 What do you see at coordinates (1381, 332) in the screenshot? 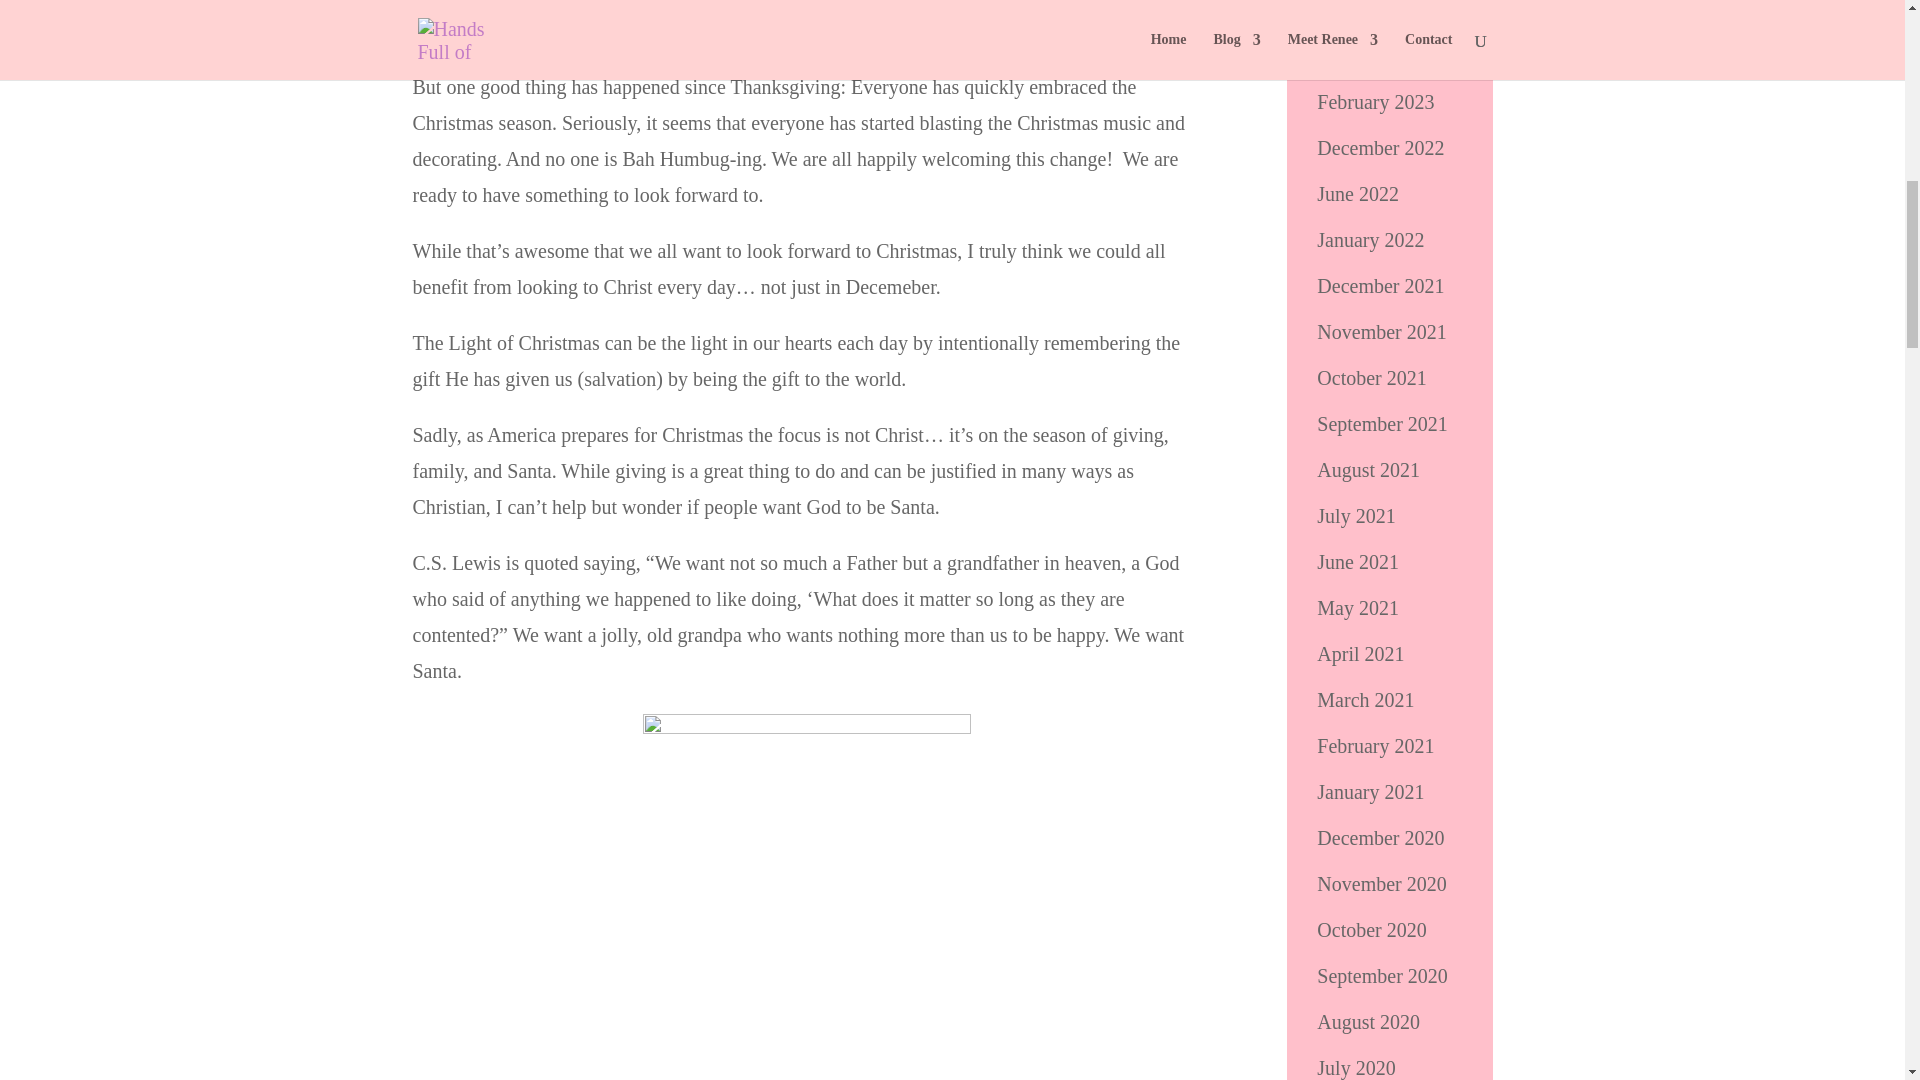
I see `November 2021` at bounding box center [1381, 332].